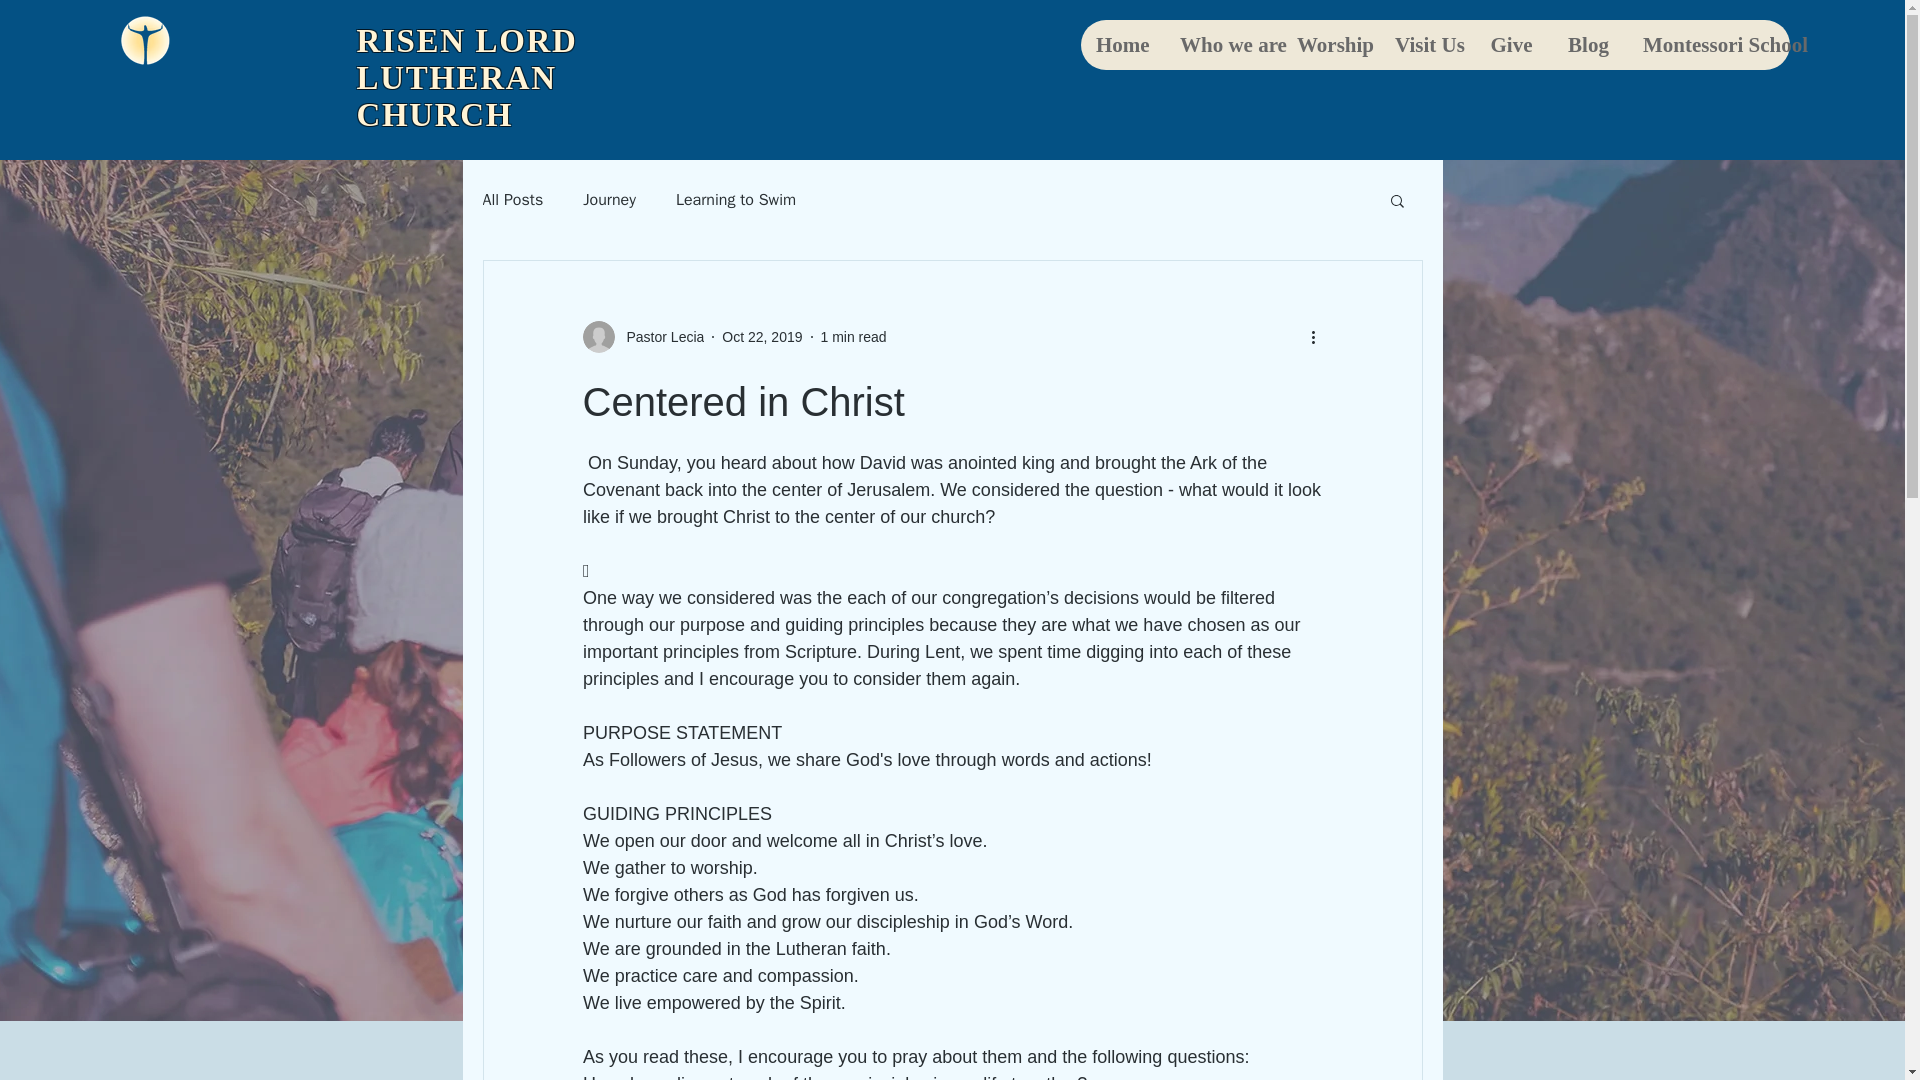 The image size is (1920, 1080). What do you see at coordinates (736, 200) in the screenshot?
I see `Learning to Swim` at bounding box center [736, 200].